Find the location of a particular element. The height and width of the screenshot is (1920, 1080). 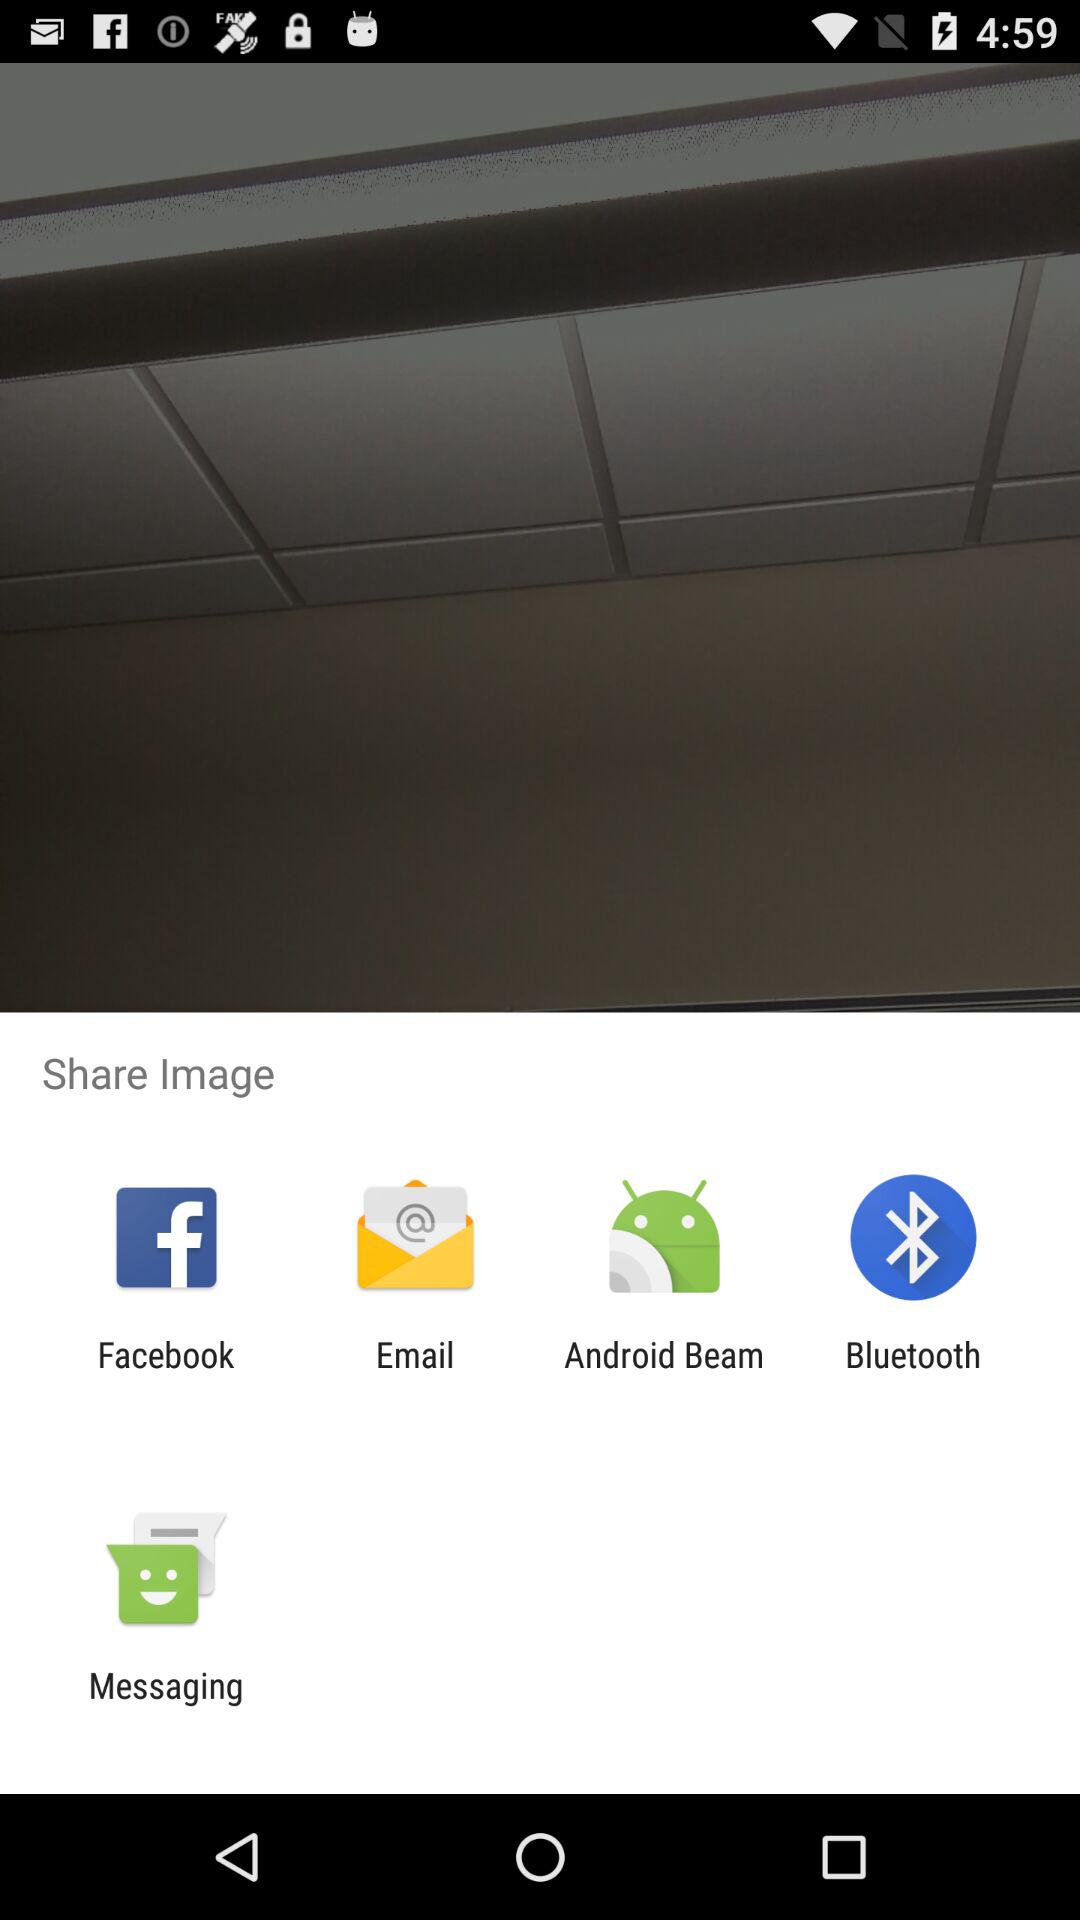

choose app to the left of the bluetooth app is located at coordinates (664, 1375).